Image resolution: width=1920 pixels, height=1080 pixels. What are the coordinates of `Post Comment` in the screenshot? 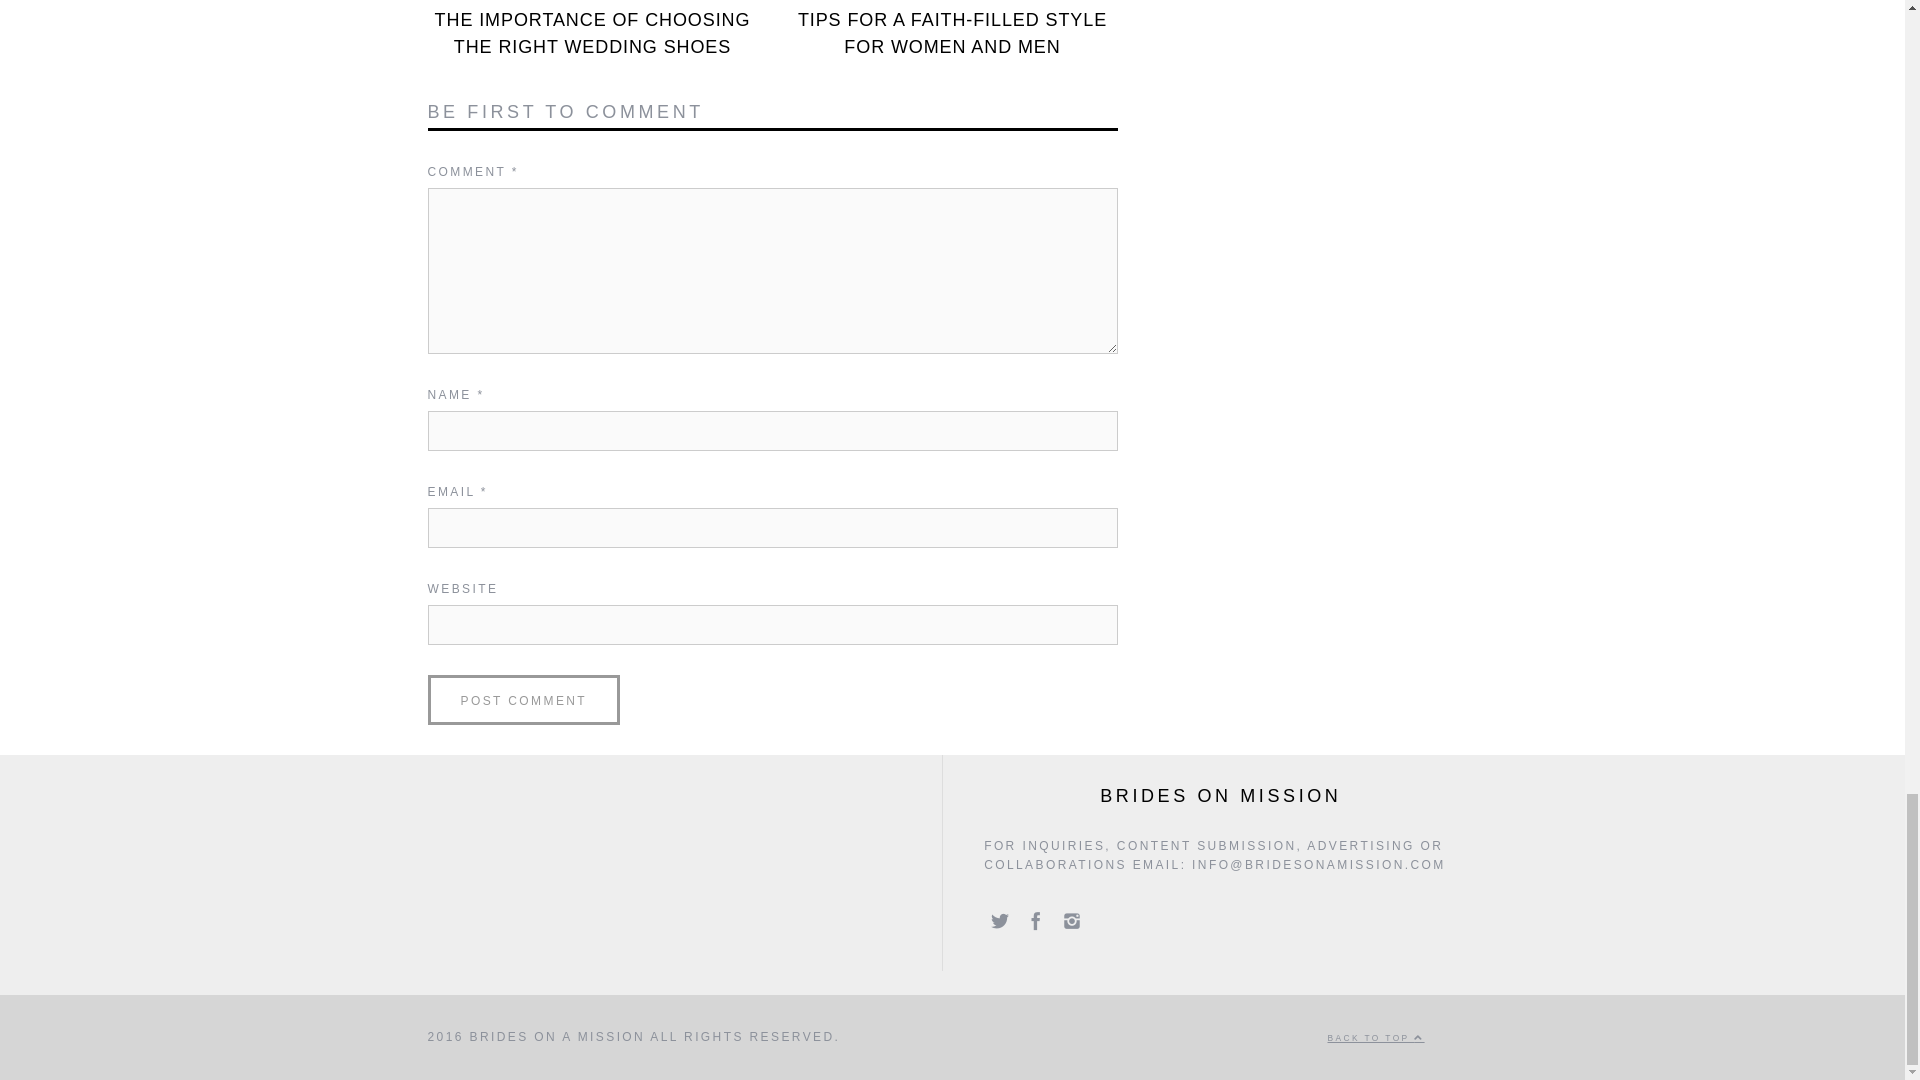 It's located at (524, 700).